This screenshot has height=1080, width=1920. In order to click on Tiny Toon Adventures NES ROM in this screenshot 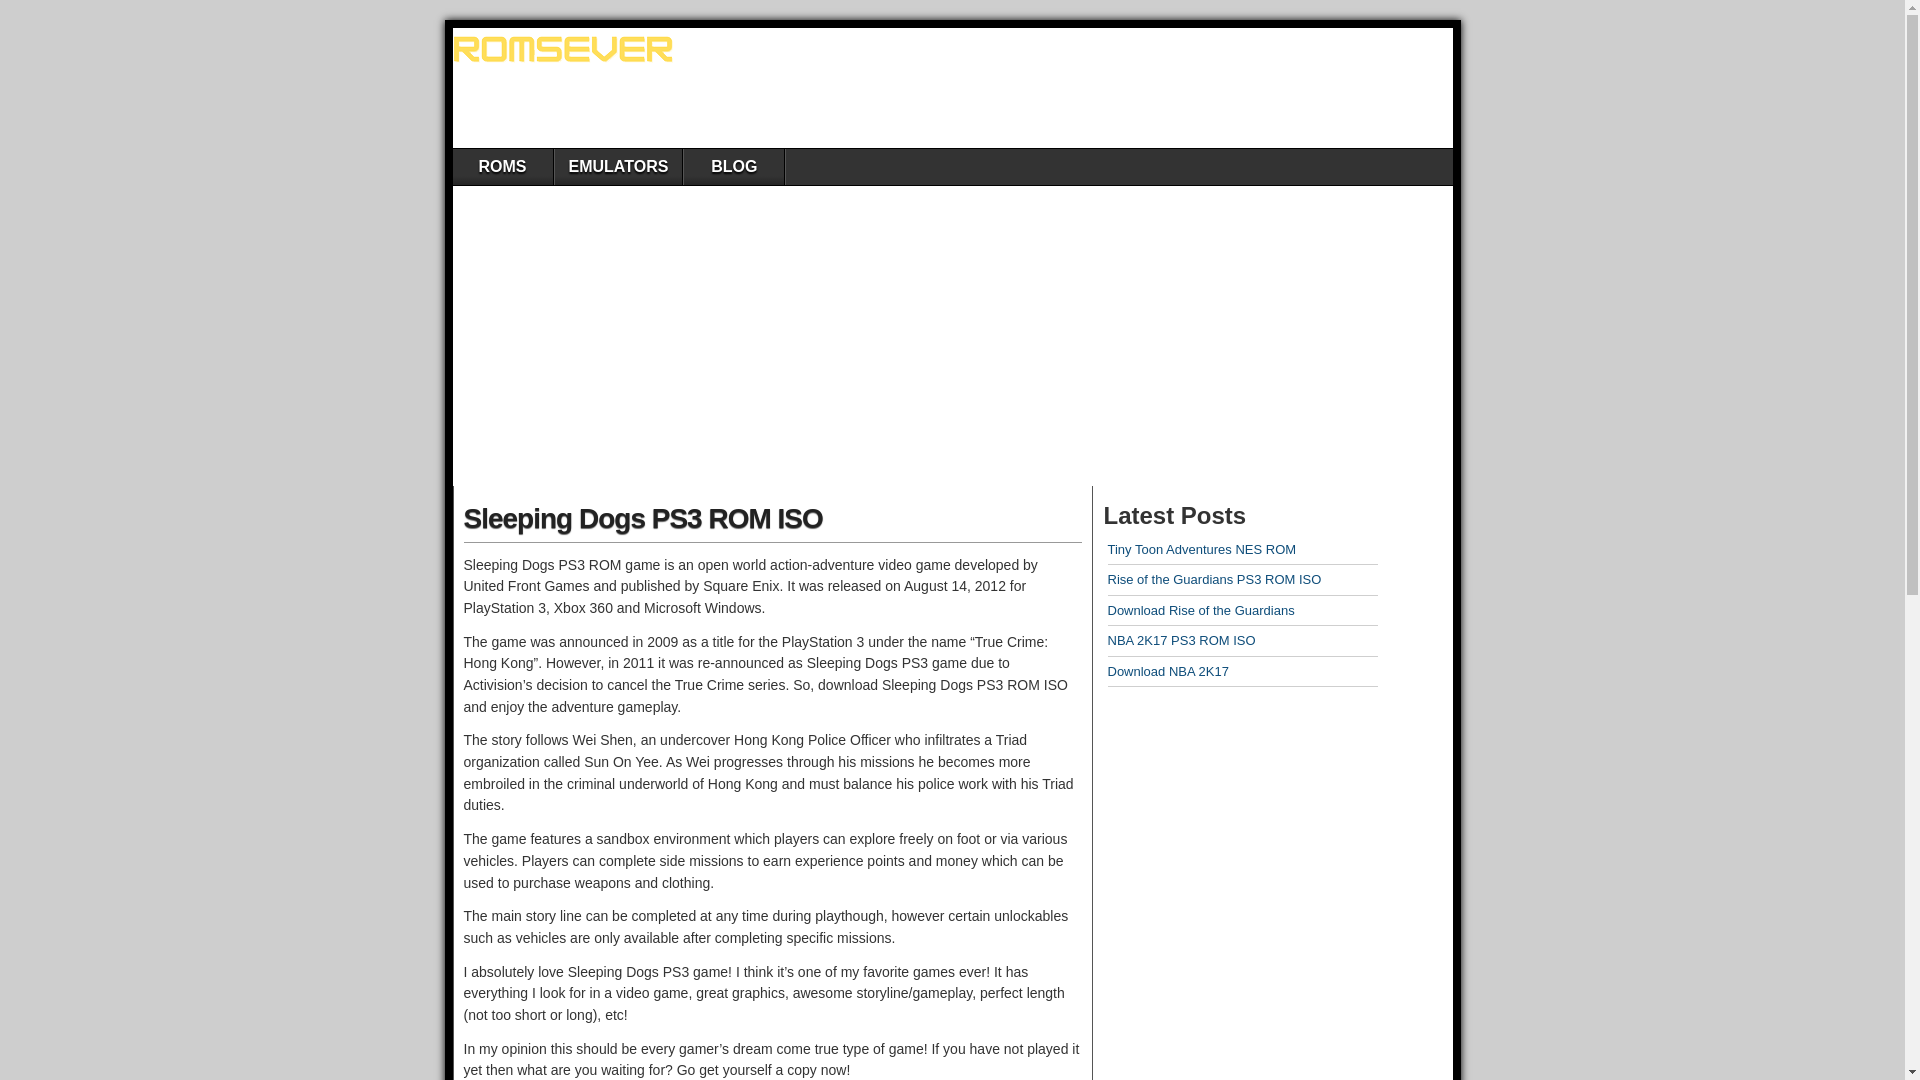, I will do `click(1202, 550)`.